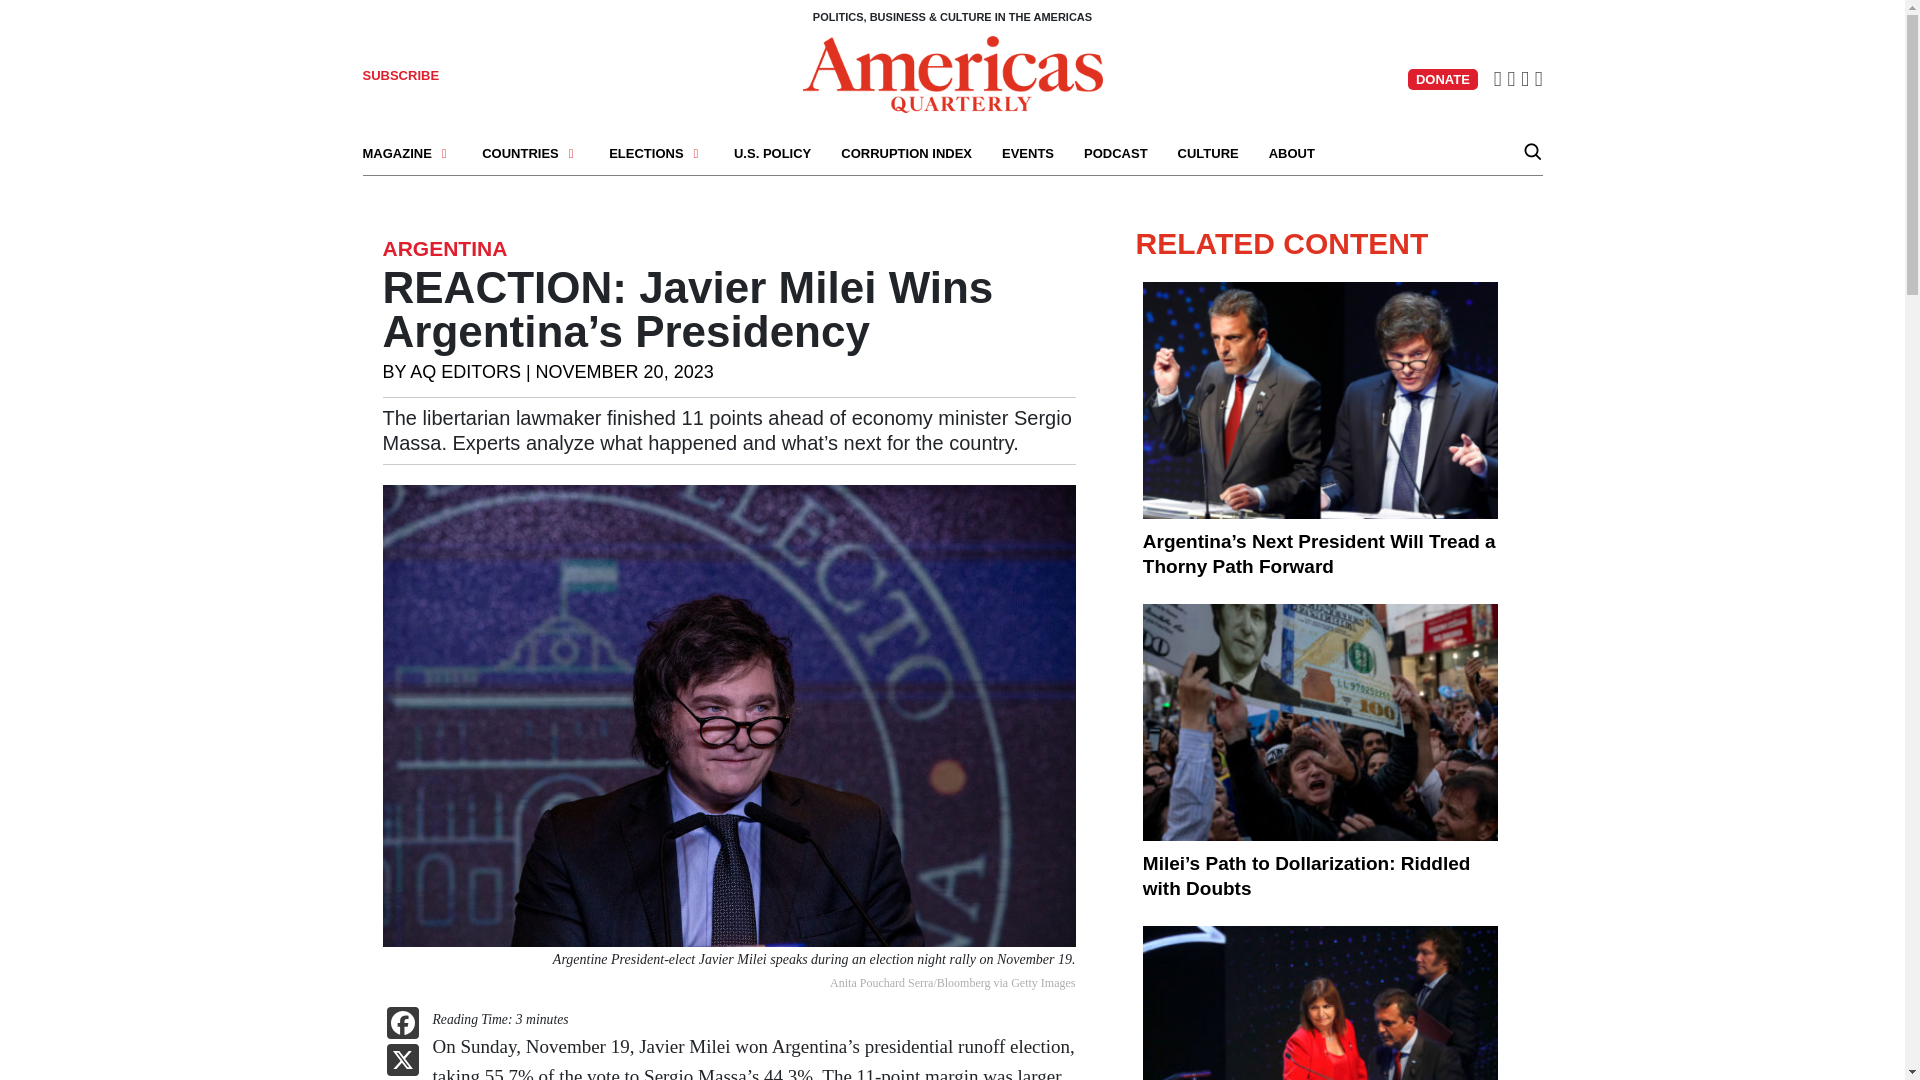 This screenshot has width=1920, height=1080. Describe the element at coordinates (952, 74) in the screenshot. I see `Americas Quarterly` at that location.